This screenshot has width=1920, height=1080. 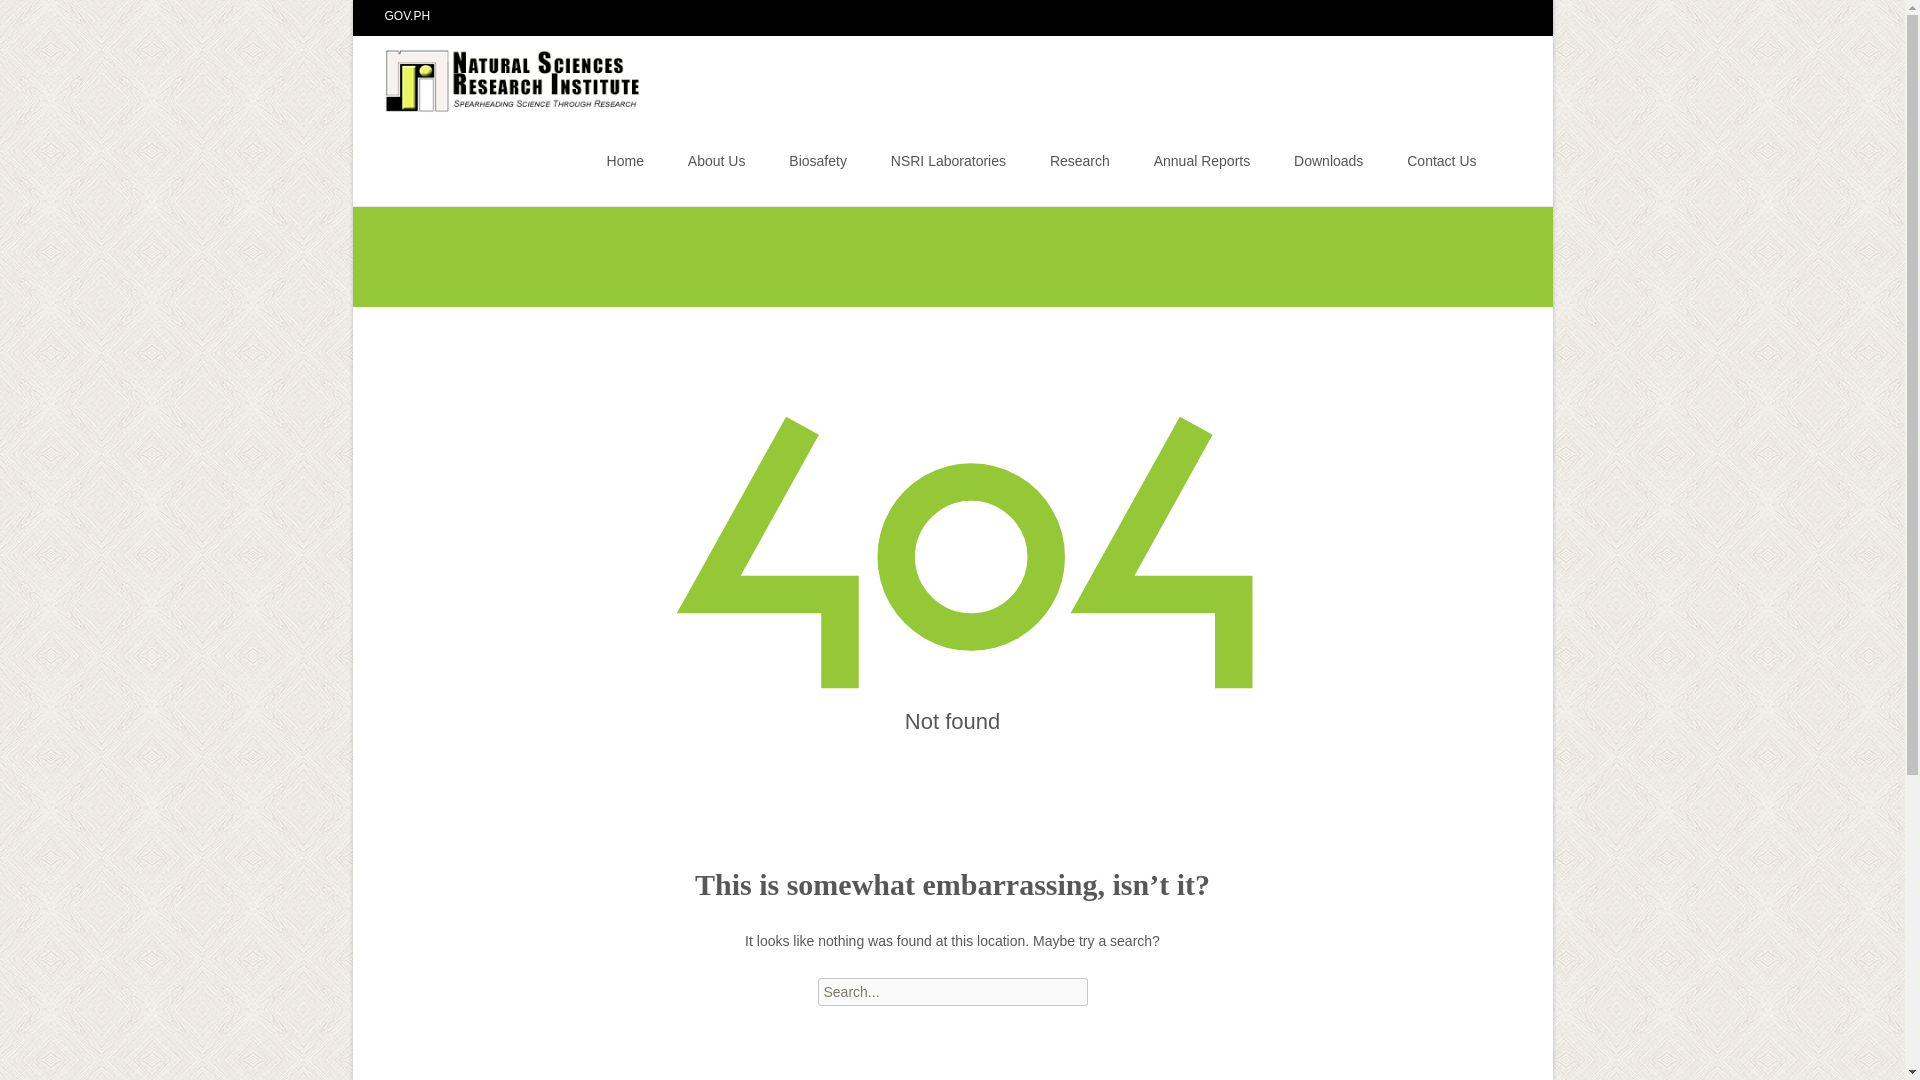 What do you see at coordinates (46, 18) in the screenshot?
I see `Search` at bounding box center [46, 18].